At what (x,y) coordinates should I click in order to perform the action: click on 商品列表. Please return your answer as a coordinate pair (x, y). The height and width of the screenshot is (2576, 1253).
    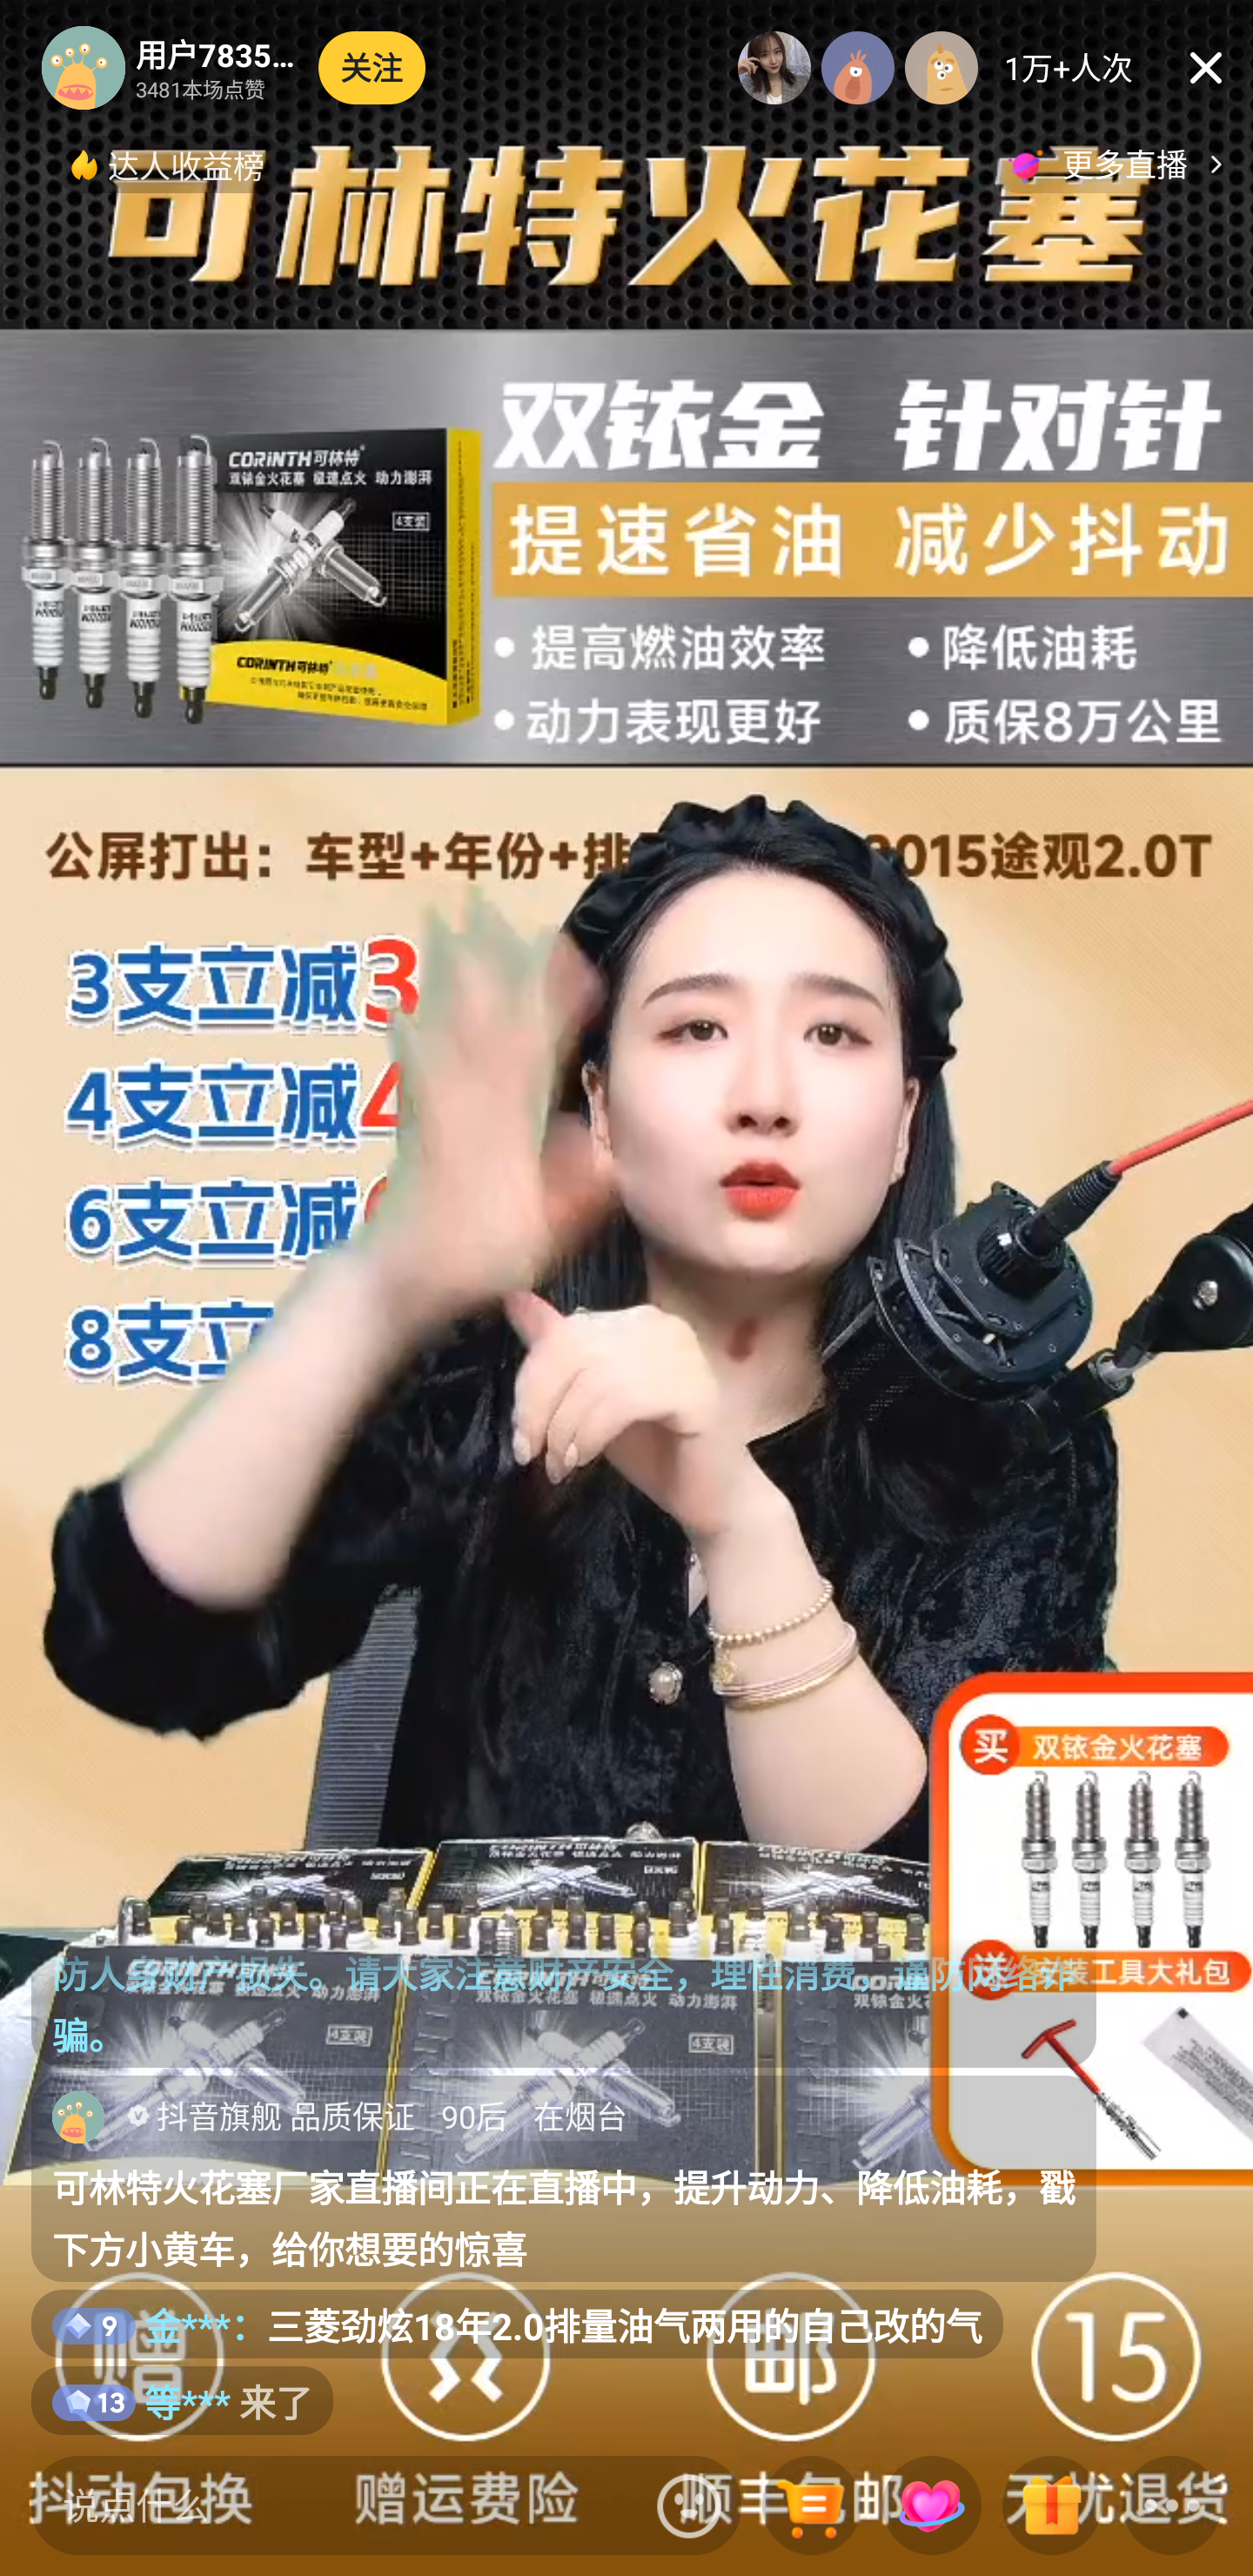
    Looking at the image, I should click on (811, 2507).